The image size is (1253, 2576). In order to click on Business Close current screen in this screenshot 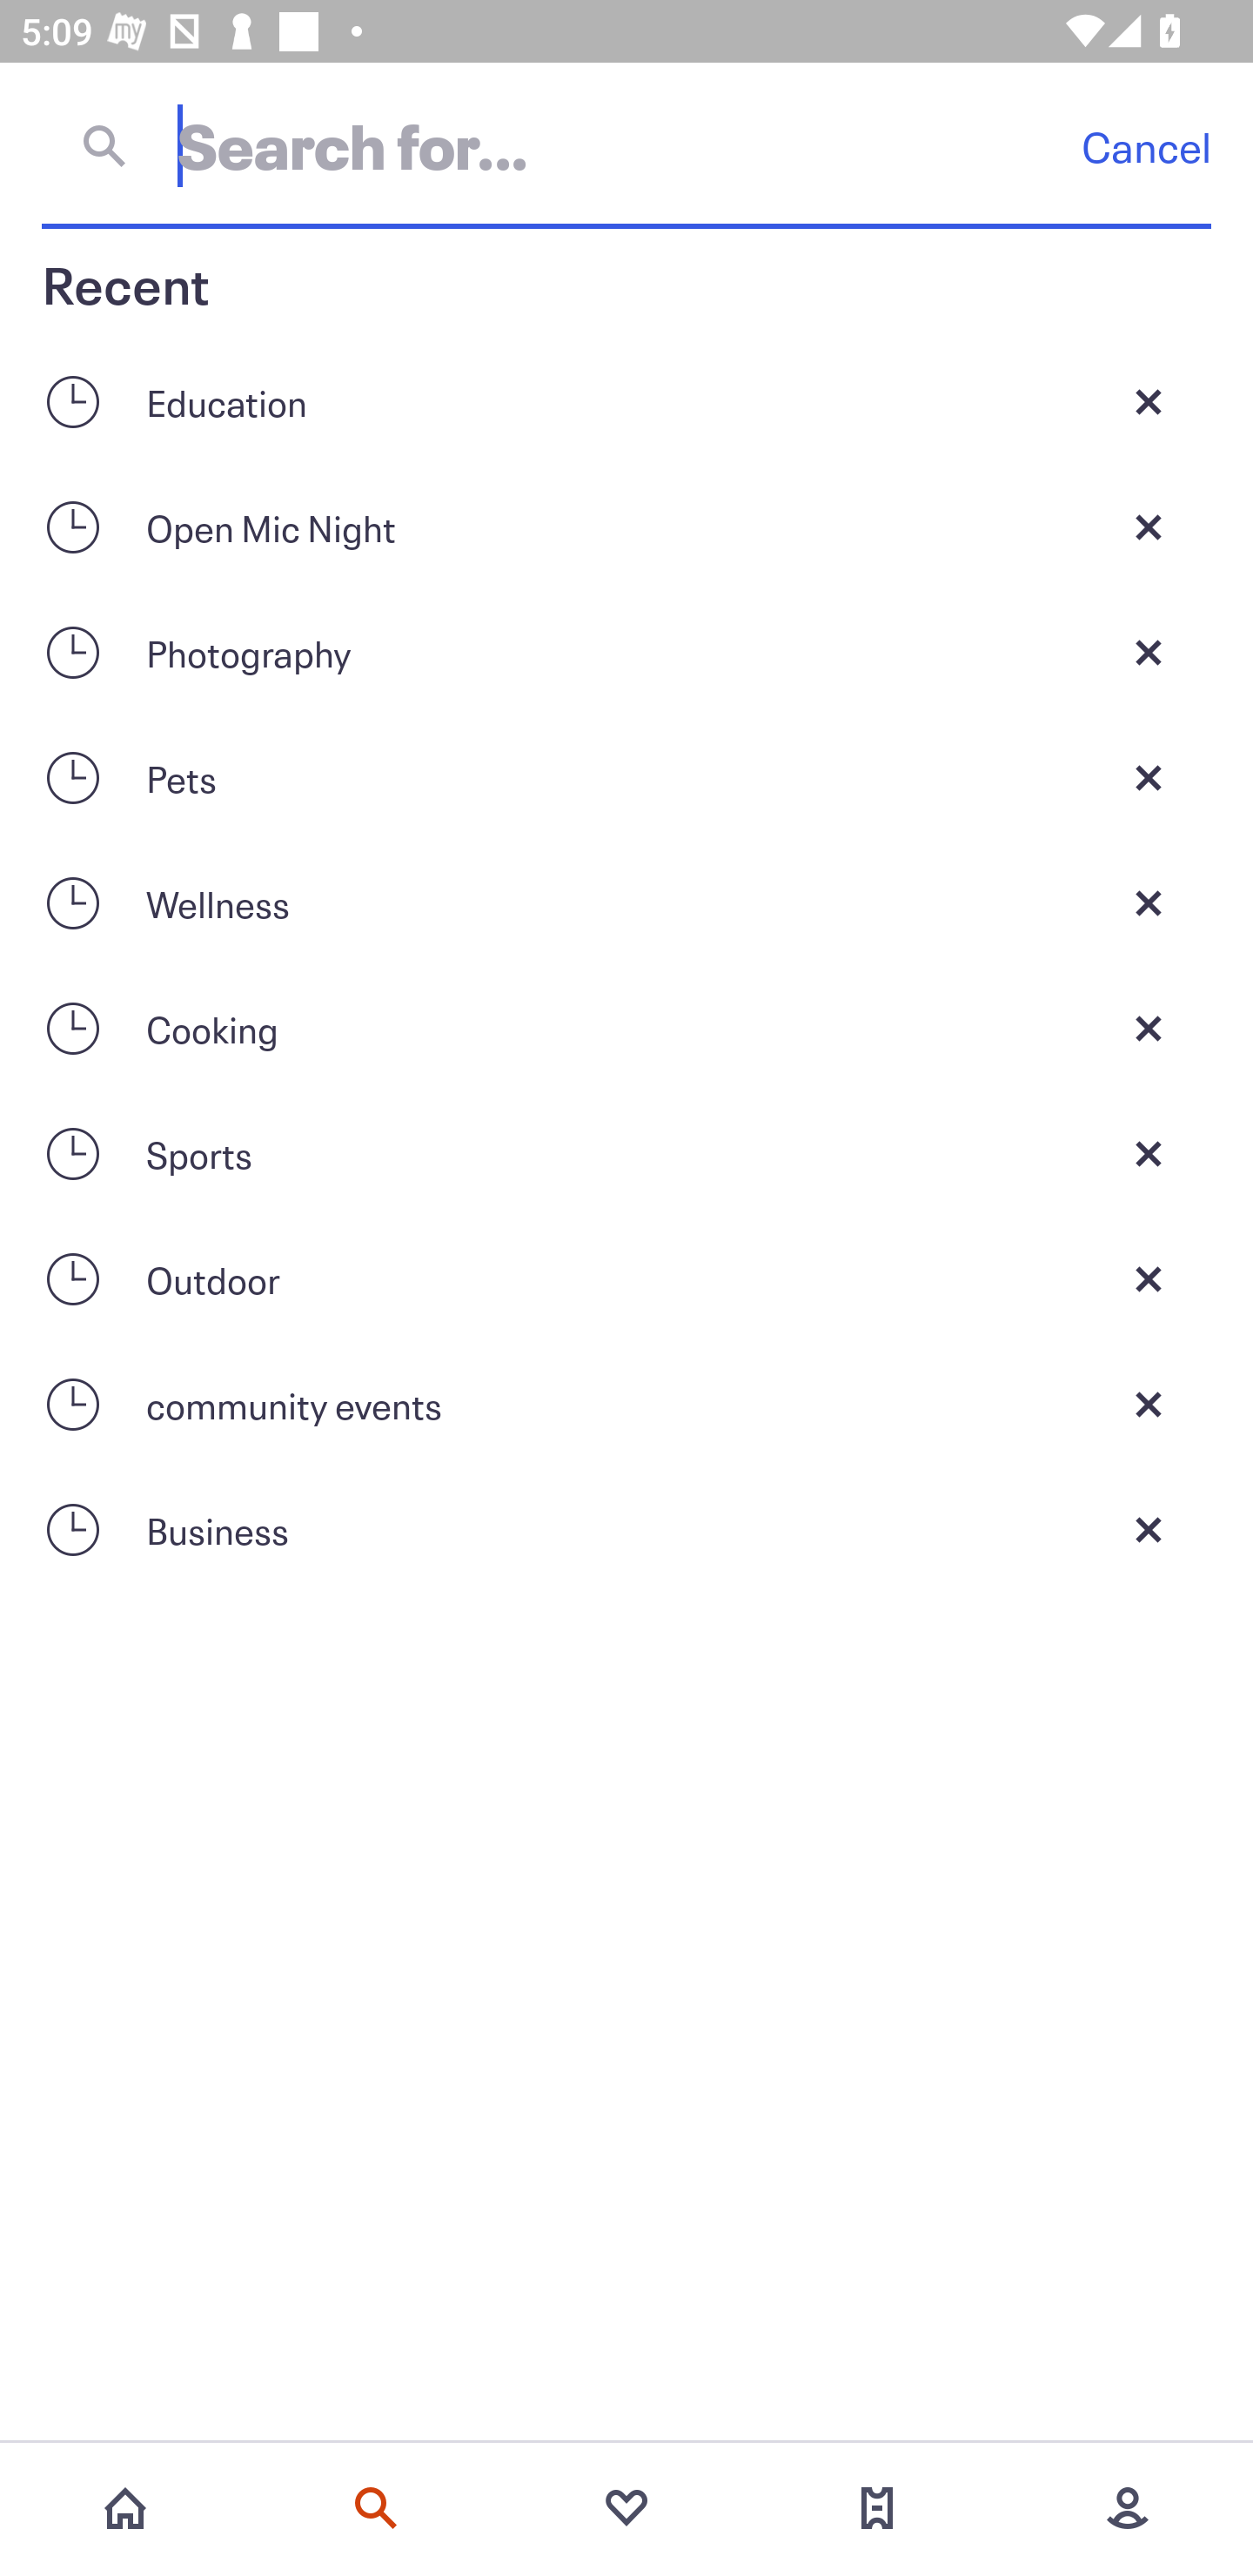, I will do `click(626, 1530)`.